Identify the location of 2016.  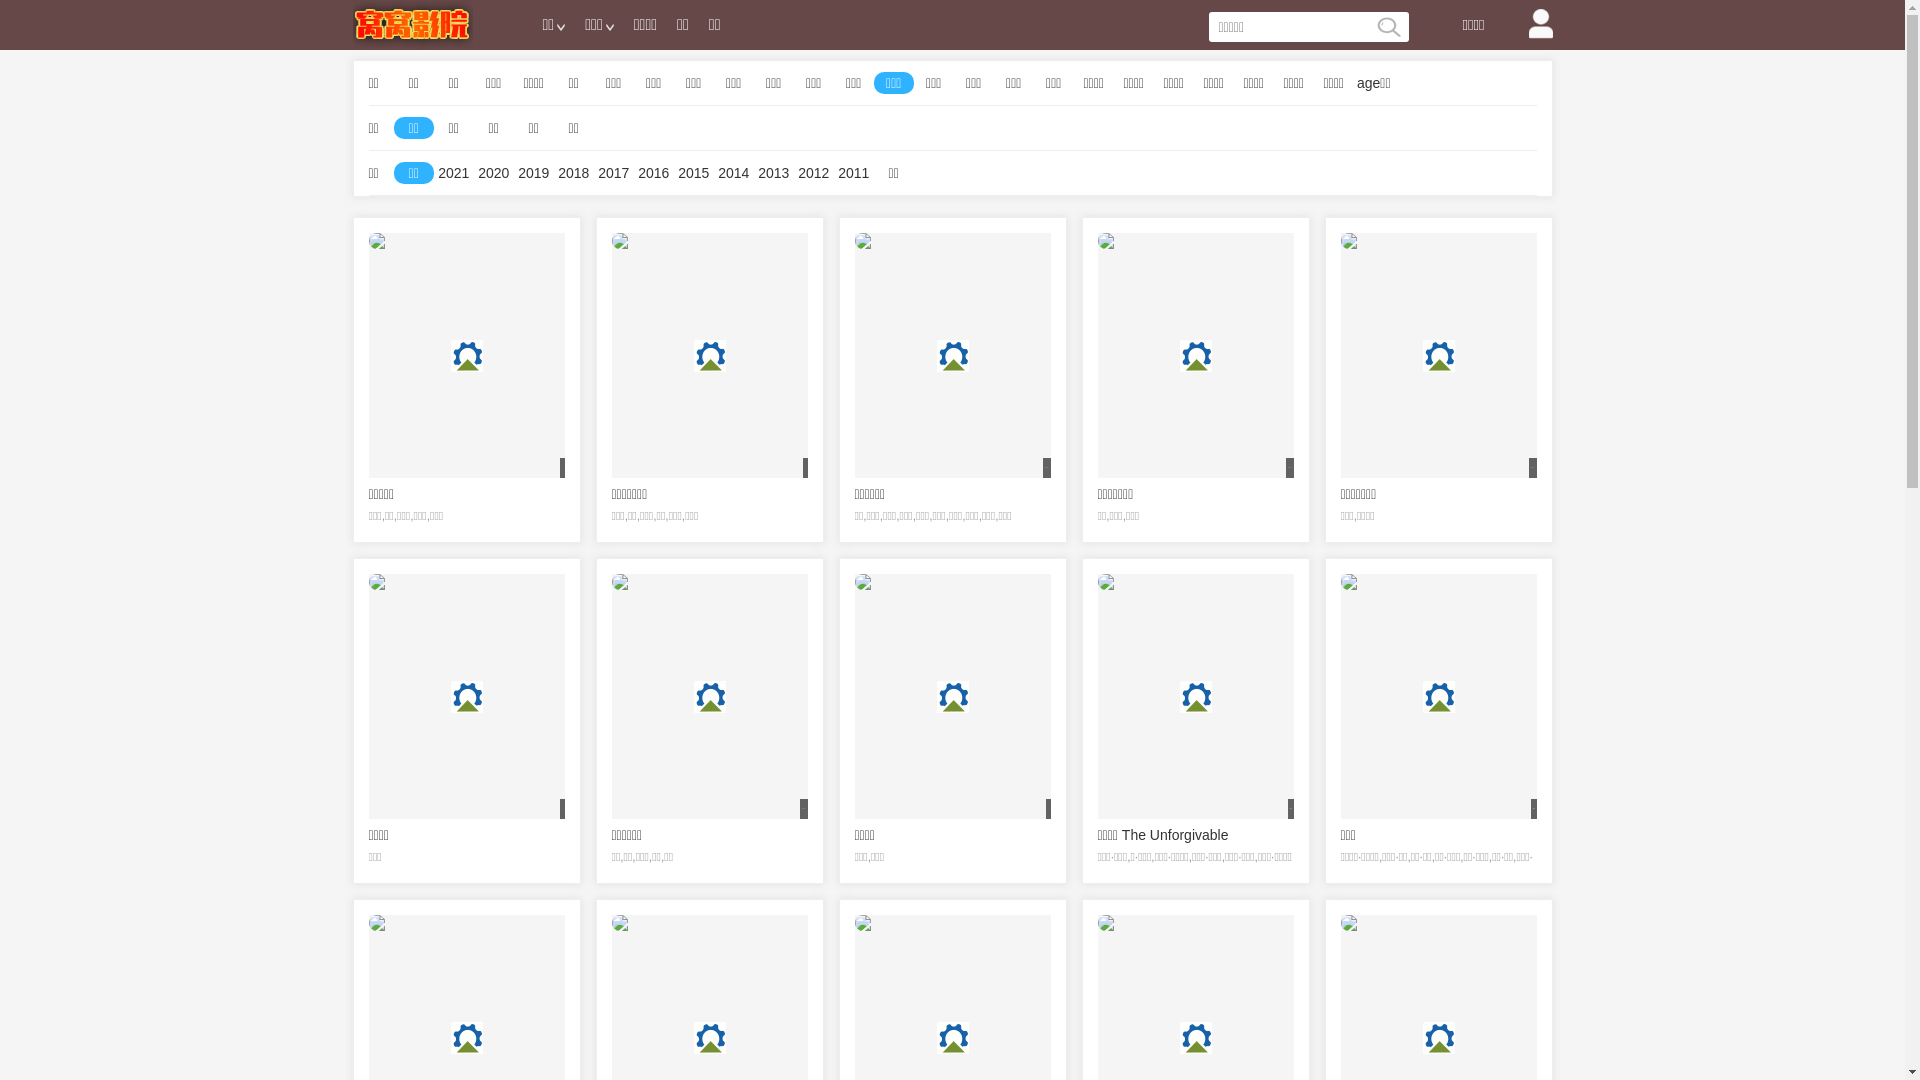
(654, 173).